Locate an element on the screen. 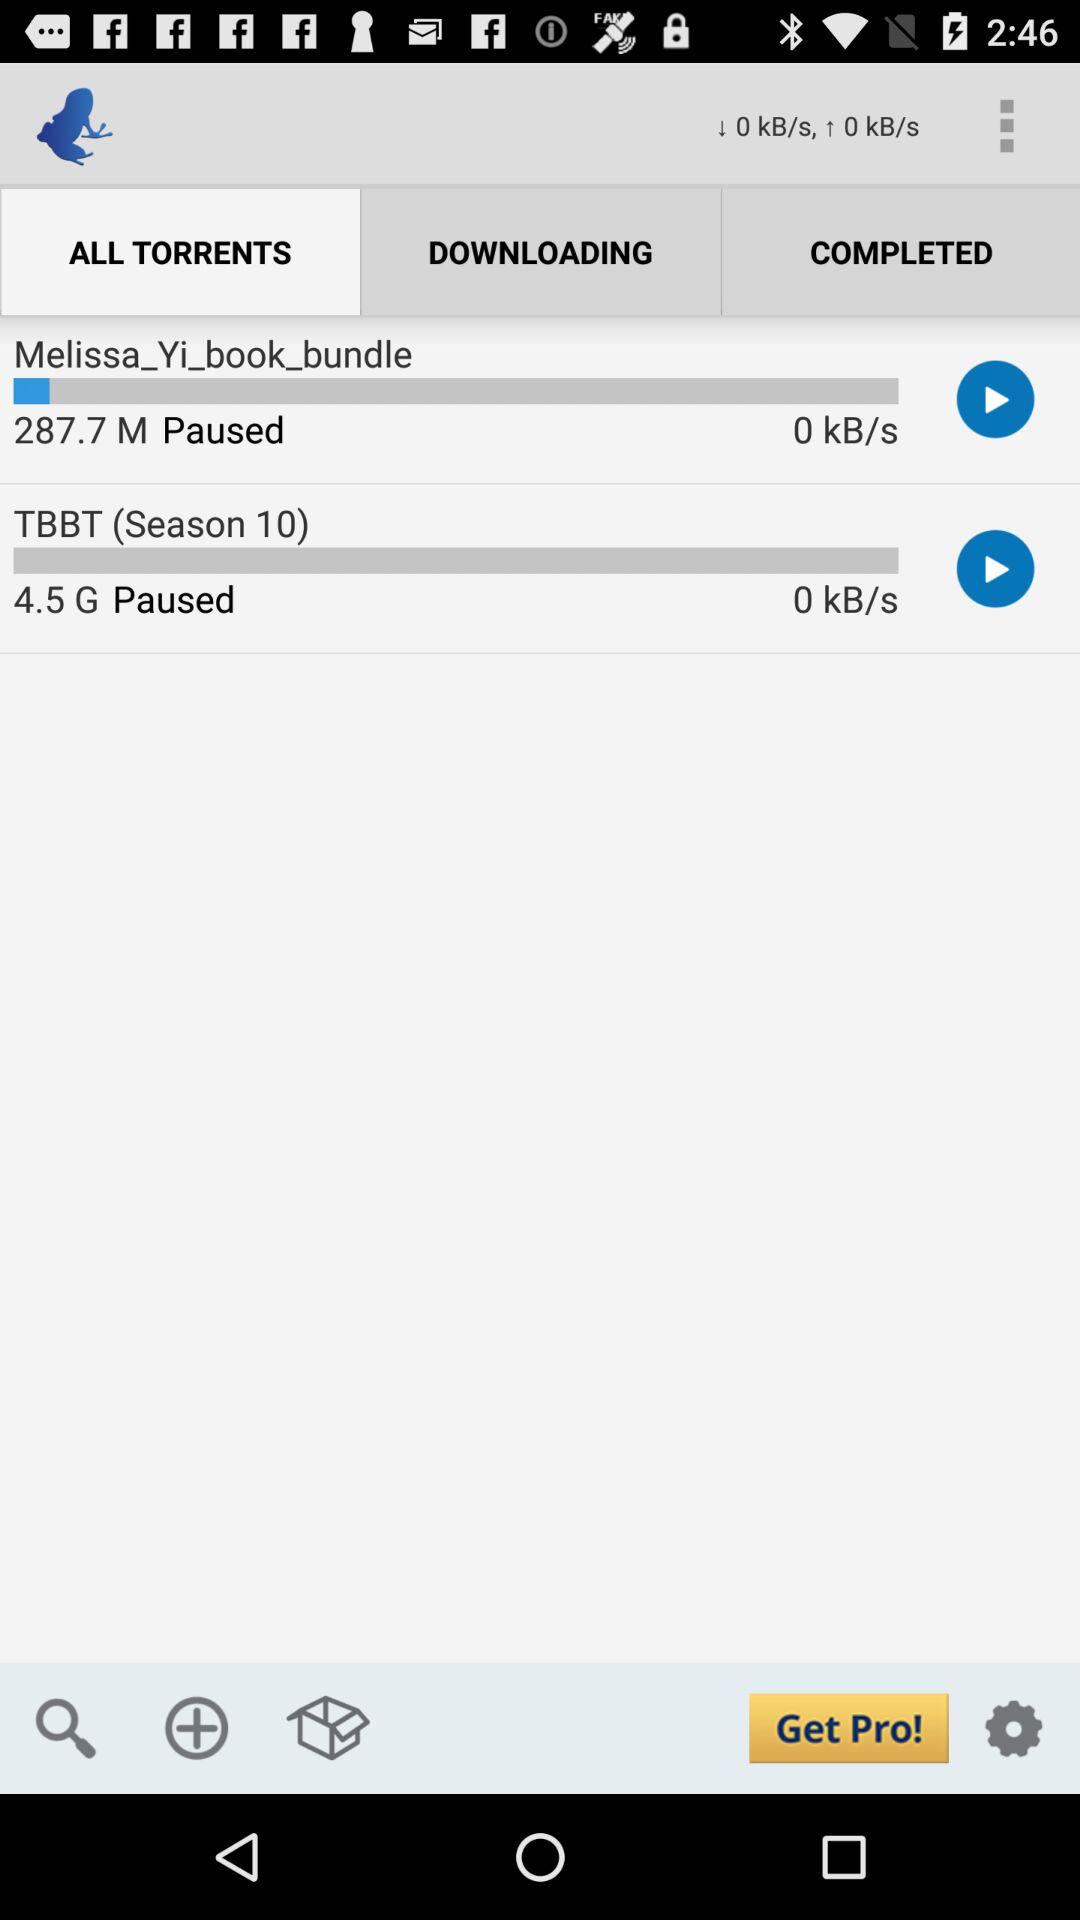 The image size is (1080, 1920). click item below all torrents icon is located at coordinates (212, 353).